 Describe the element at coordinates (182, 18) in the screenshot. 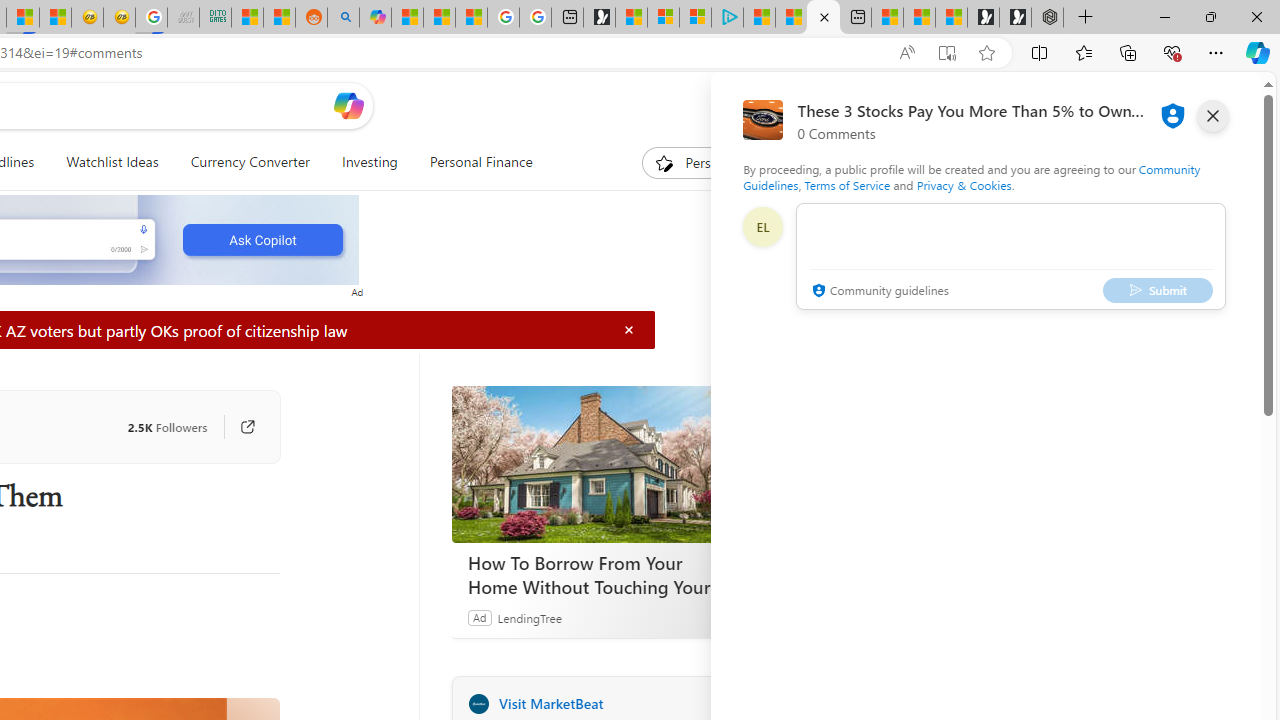

I see `Navy Quest` at that location.